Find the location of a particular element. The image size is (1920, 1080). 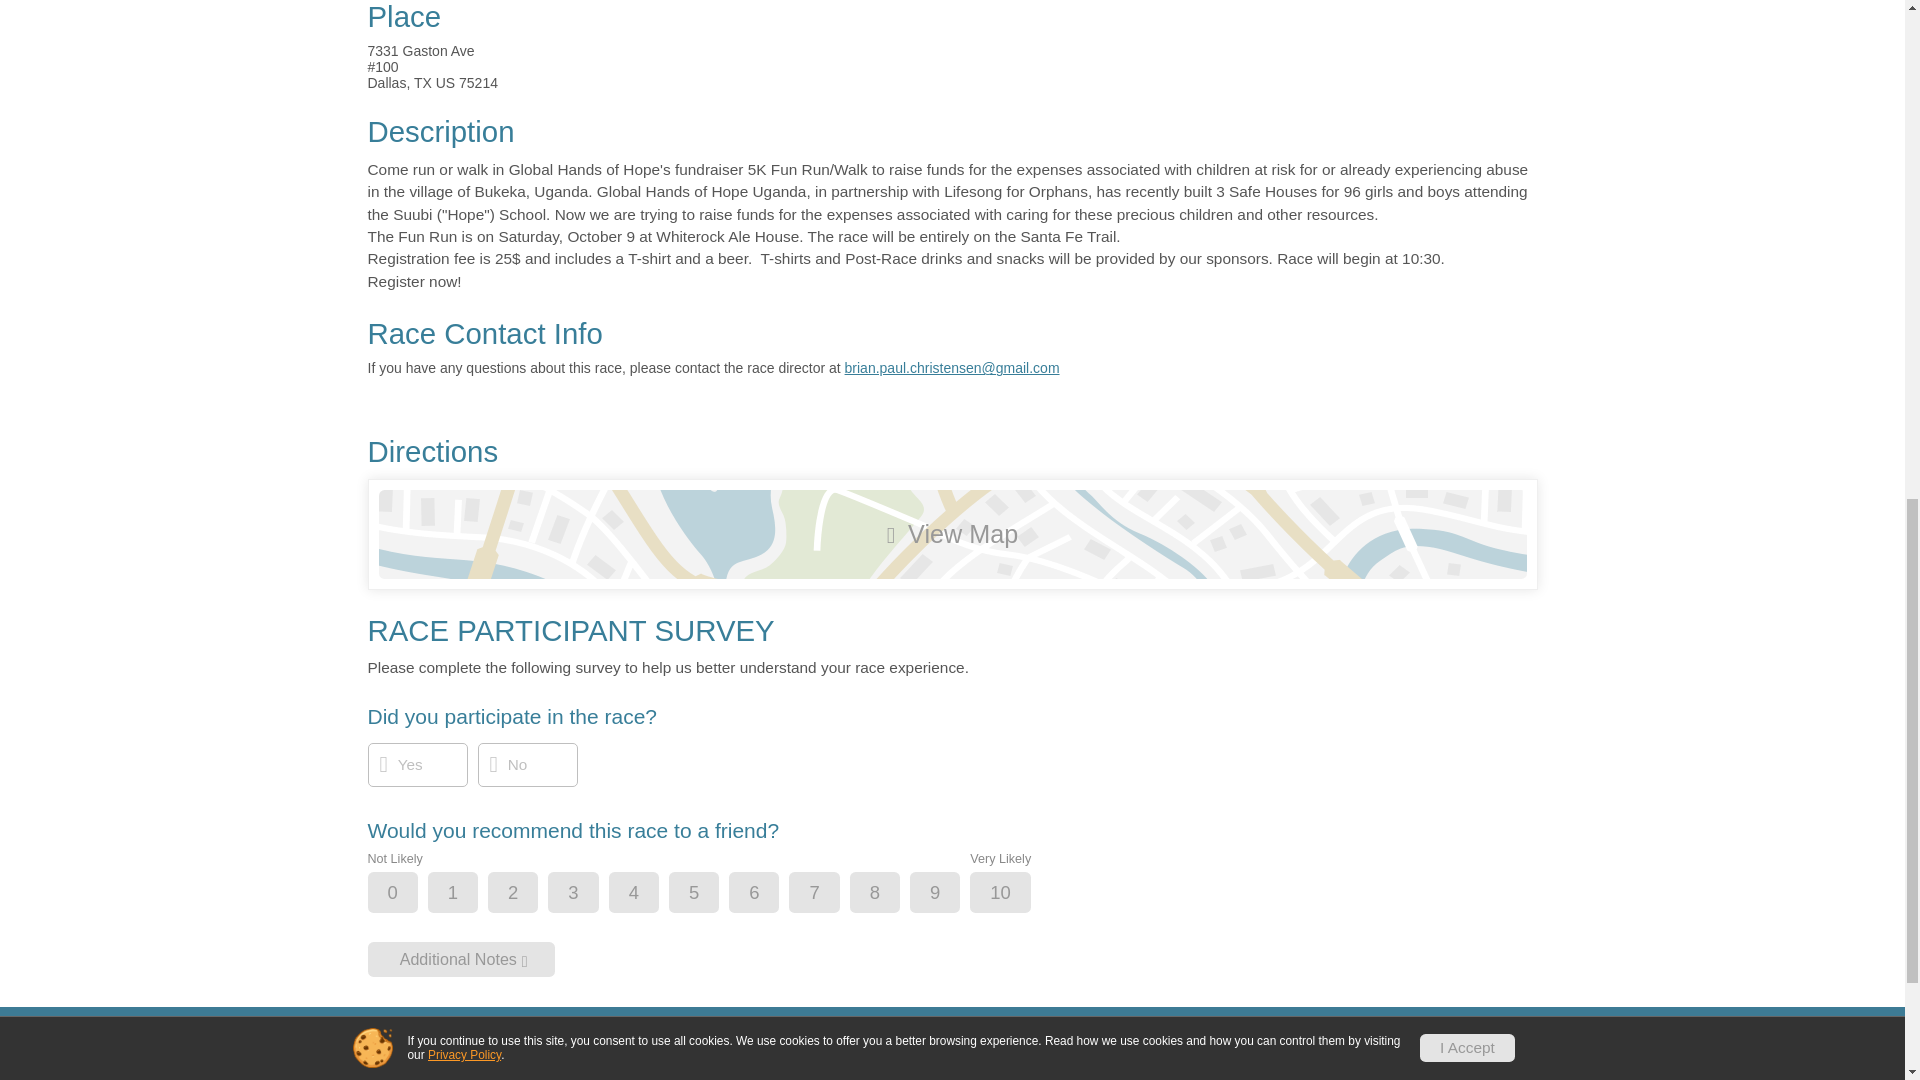

5 is located at coordinates (711, 892).